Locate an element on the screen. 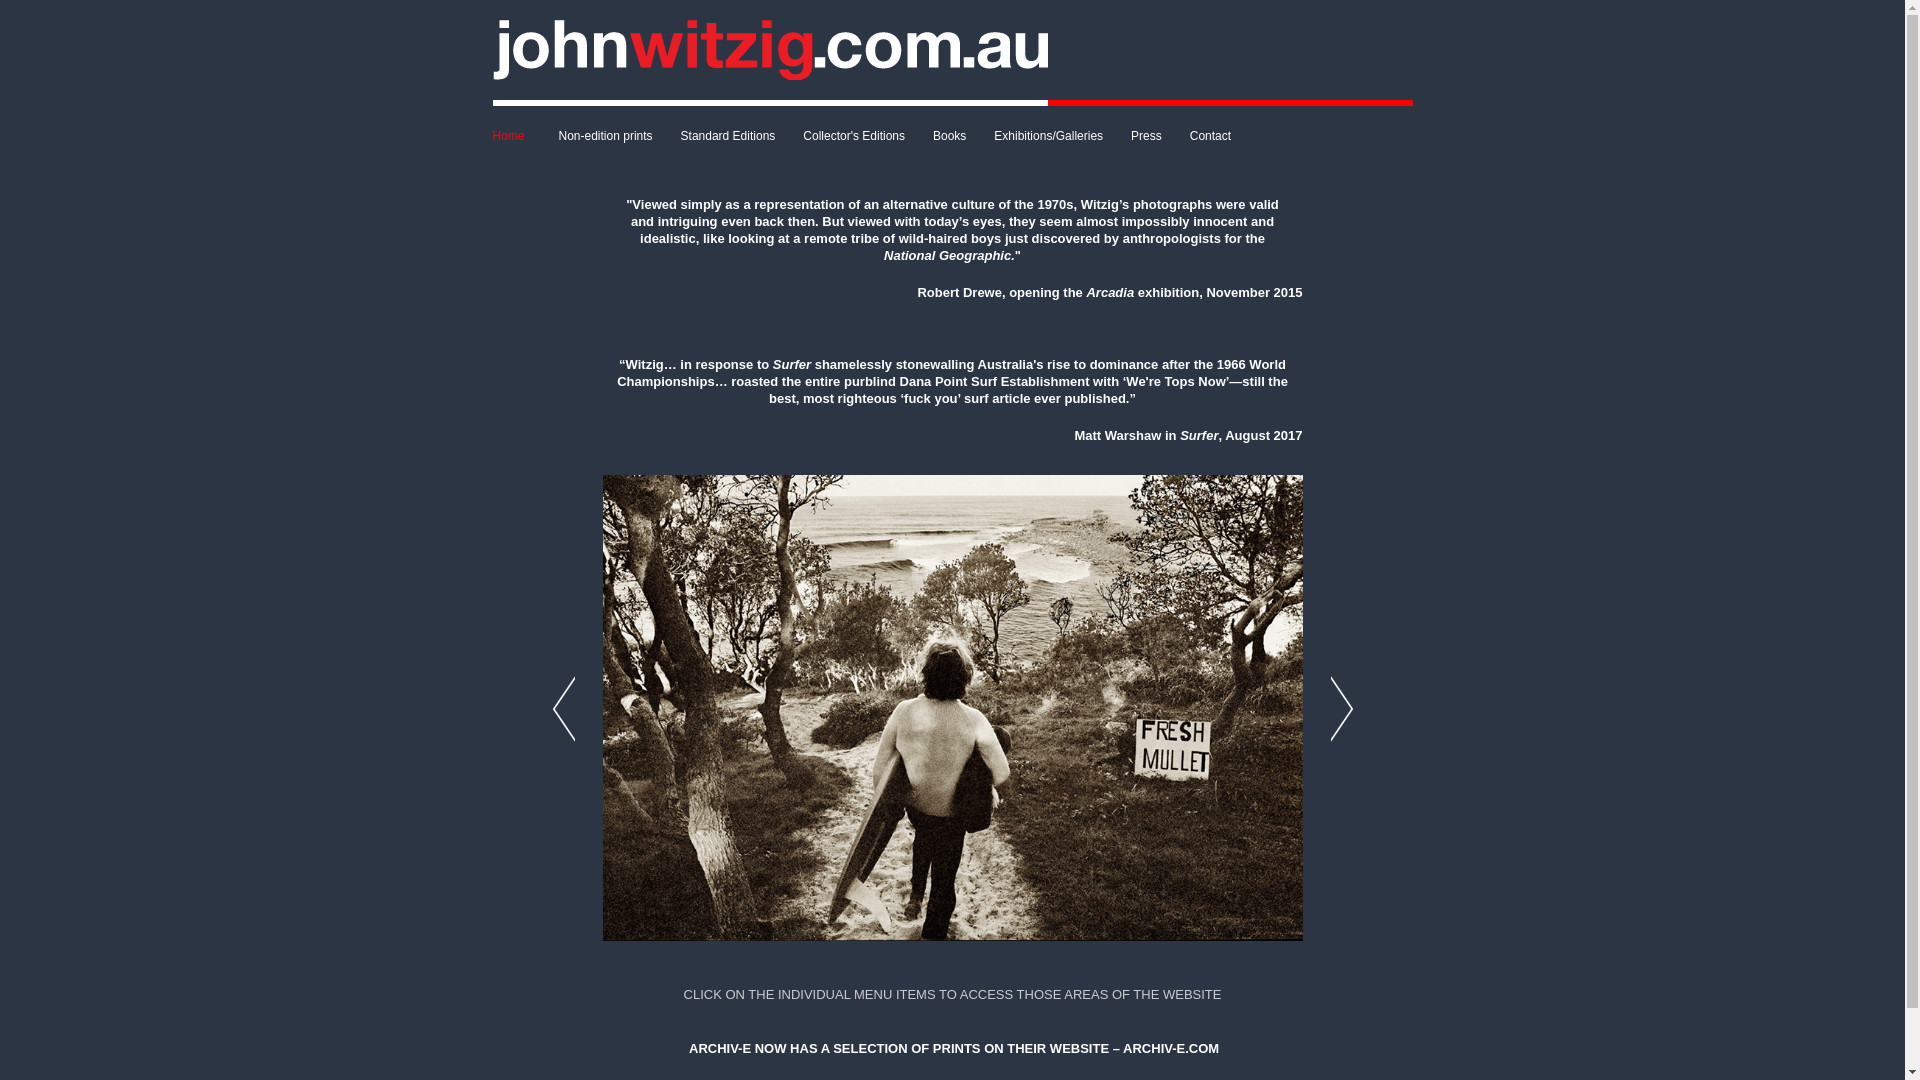 Image resolution: width=1920 pixels, height=1080 pixels. Books is located at coordinates (949, 136).